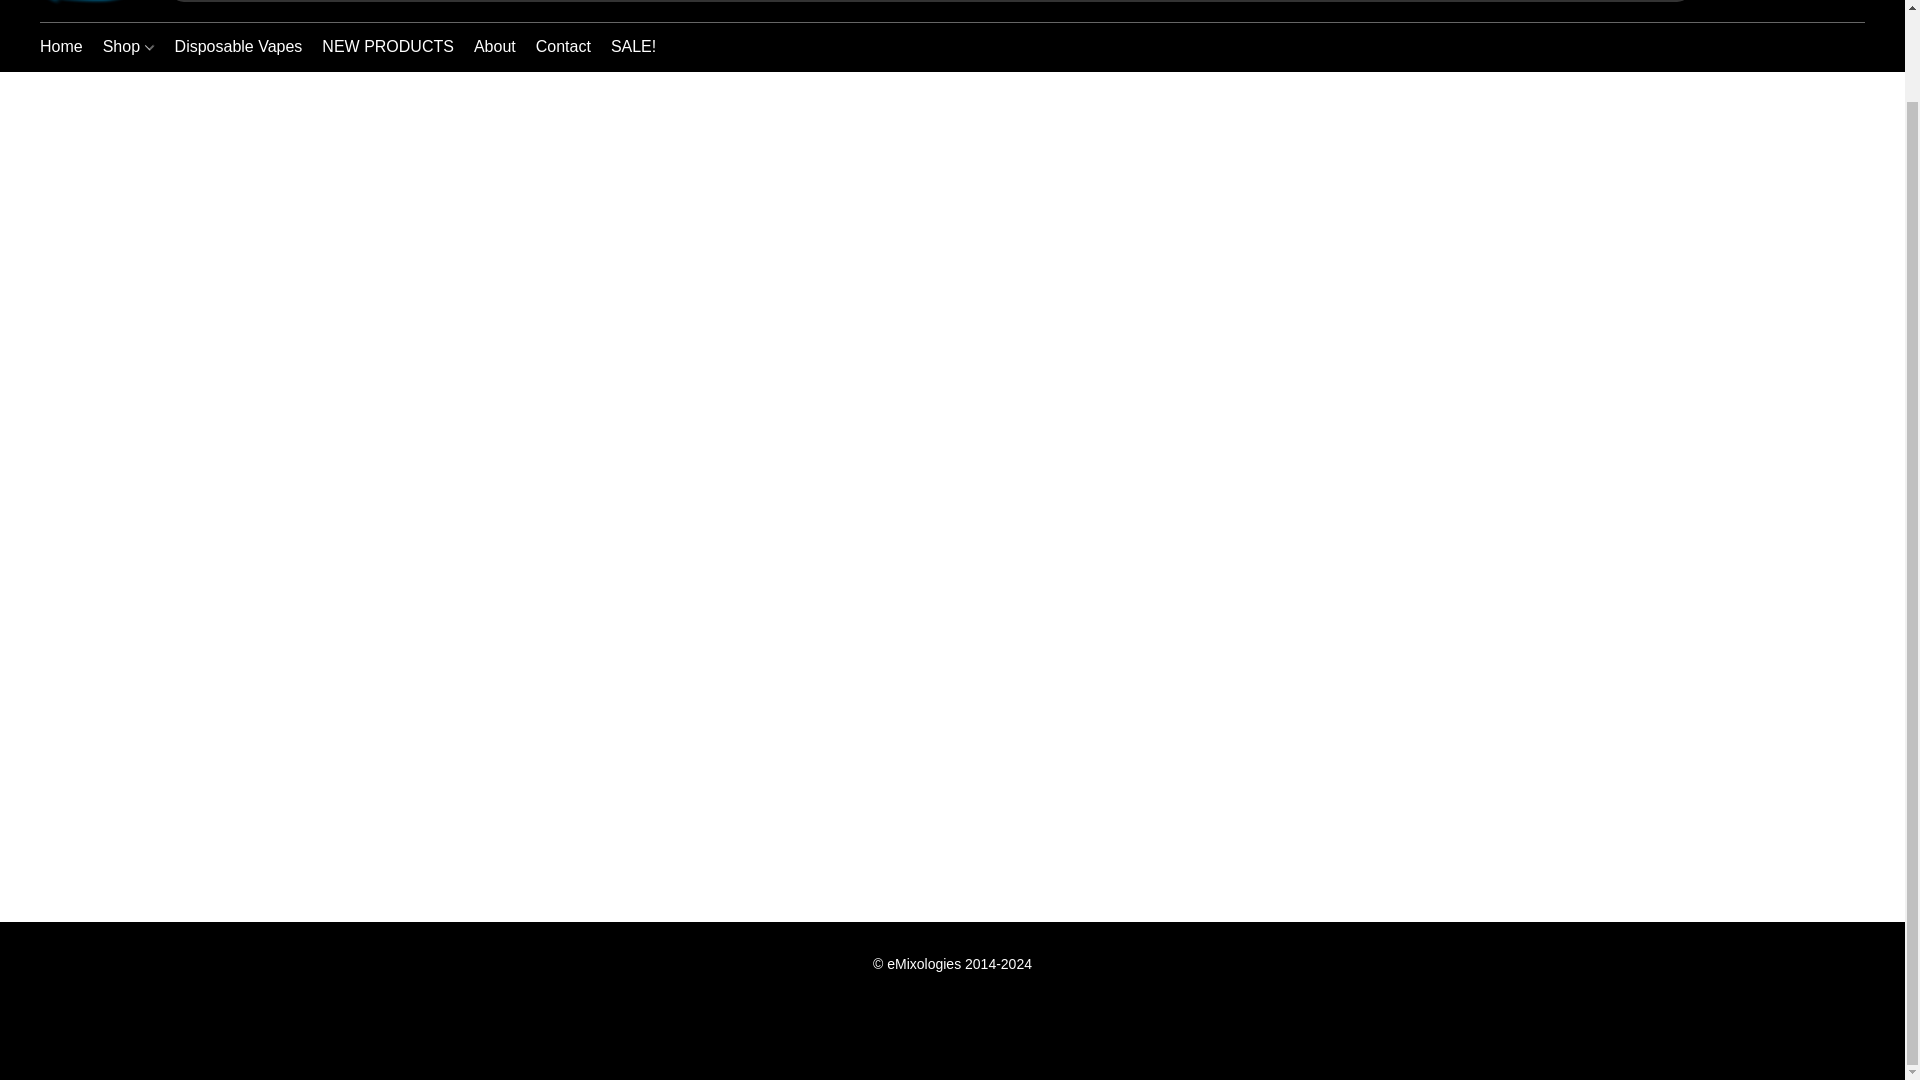 The width and height of the screenshot is (1920, 1080). Describe the element at coordinates (1180, 1000) in the screenshot. I see `About` at that location.